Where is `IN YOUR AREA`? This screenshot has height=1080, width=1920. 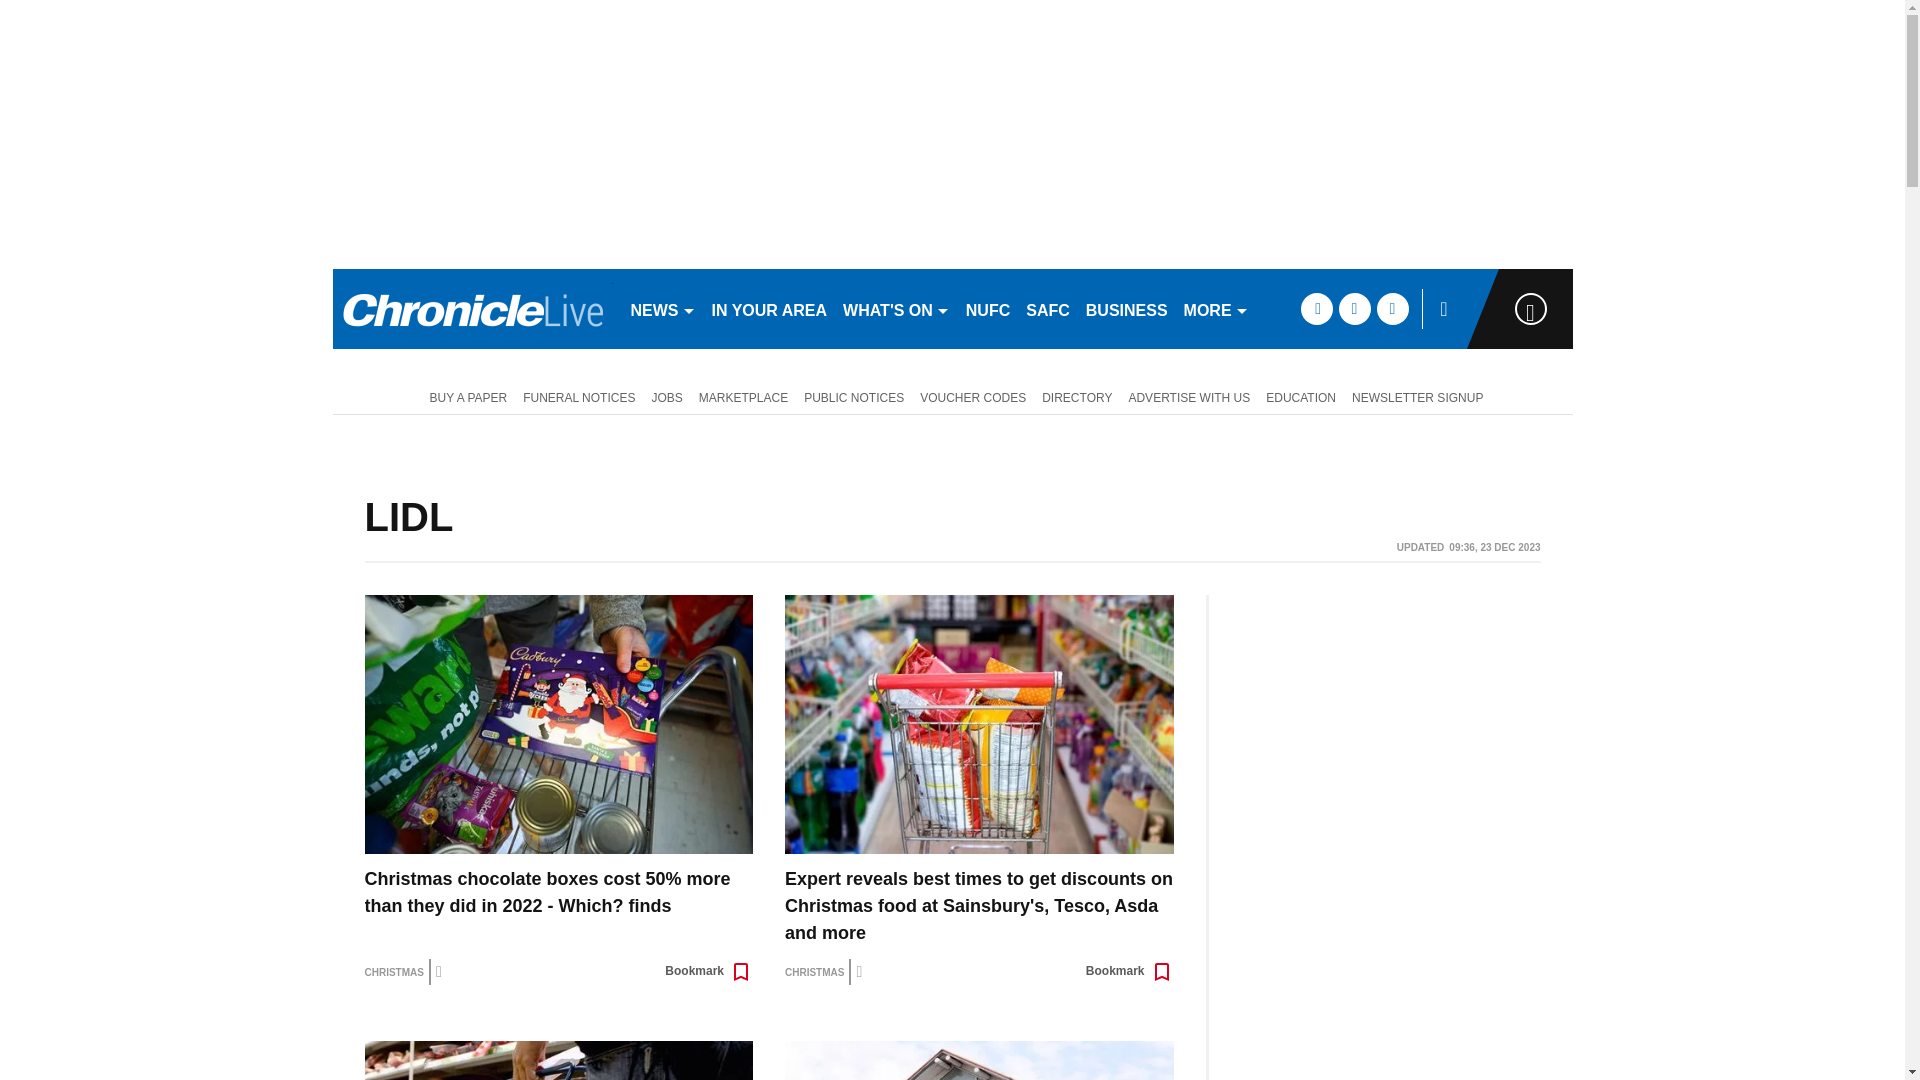 IN YOUR AREA is located at coordinates (770, 308).